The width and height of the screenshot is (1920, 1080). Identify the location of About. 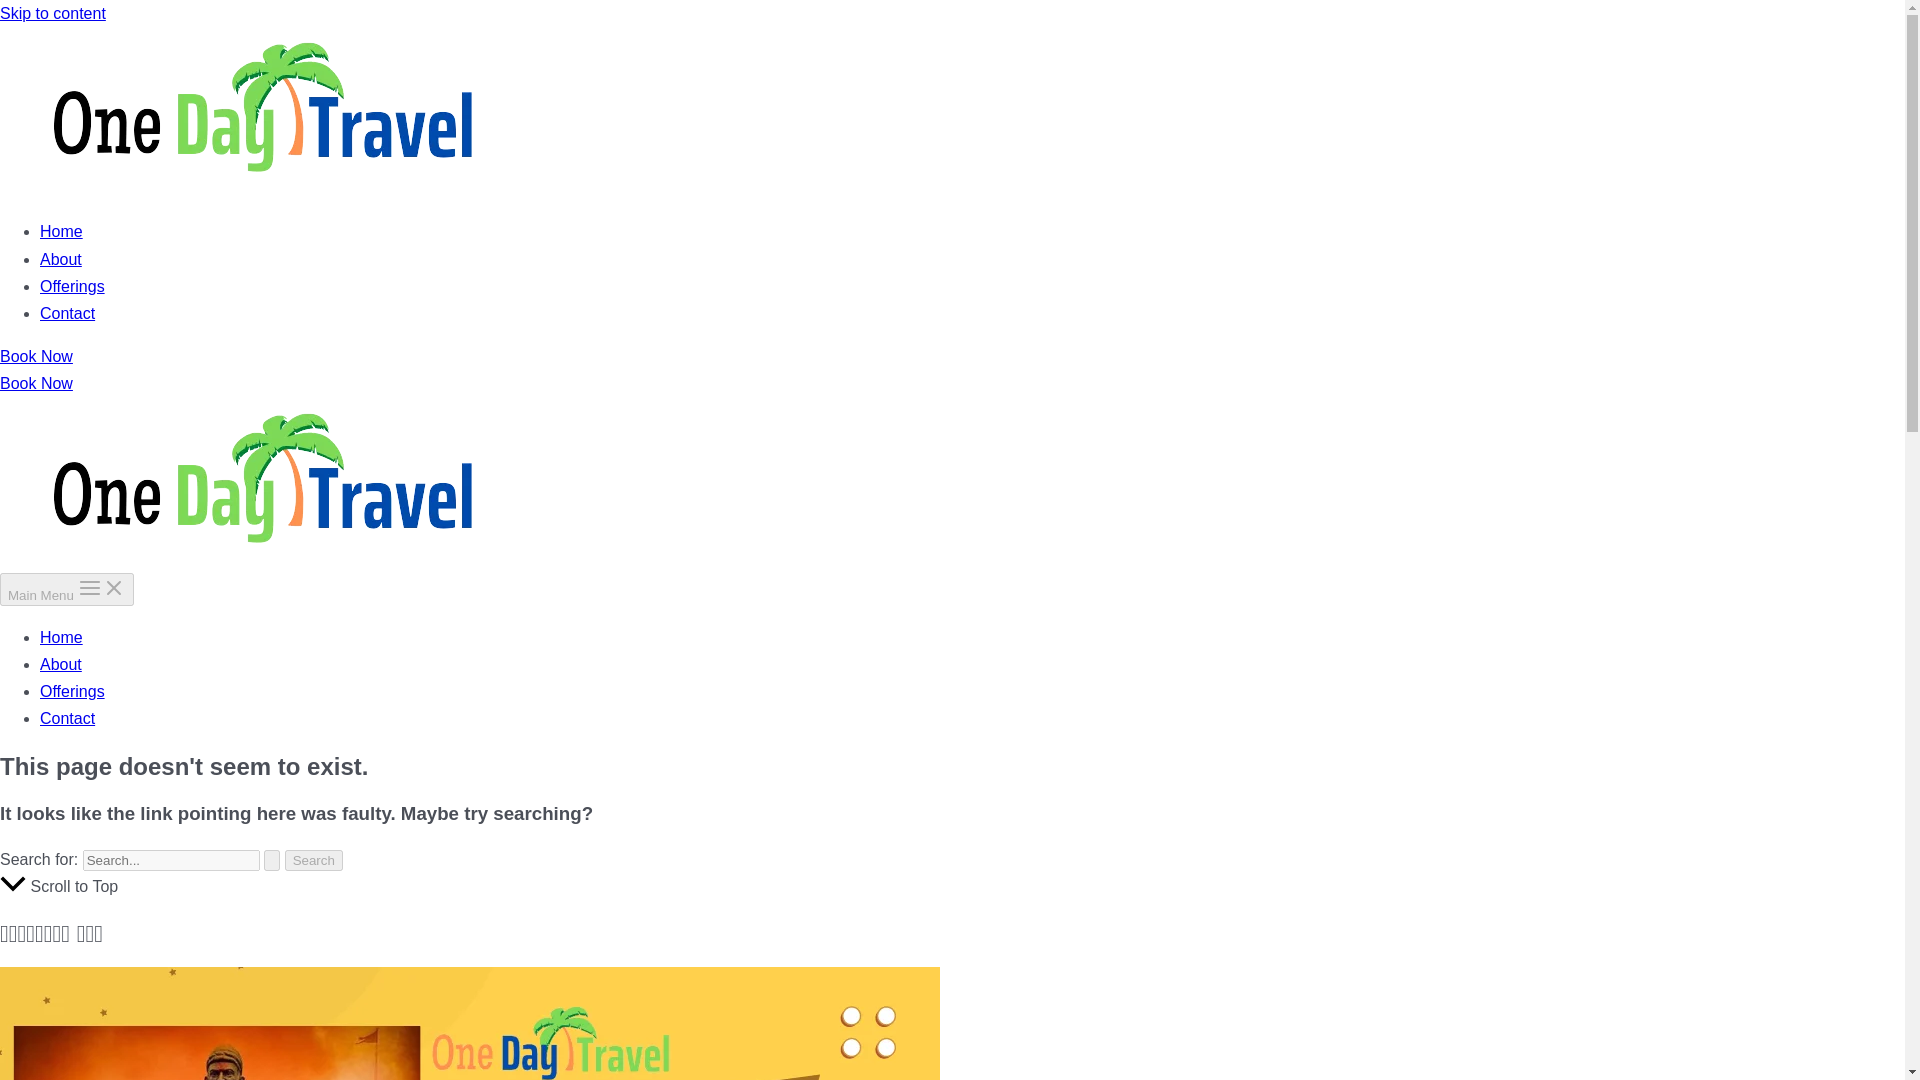
(61, 258).